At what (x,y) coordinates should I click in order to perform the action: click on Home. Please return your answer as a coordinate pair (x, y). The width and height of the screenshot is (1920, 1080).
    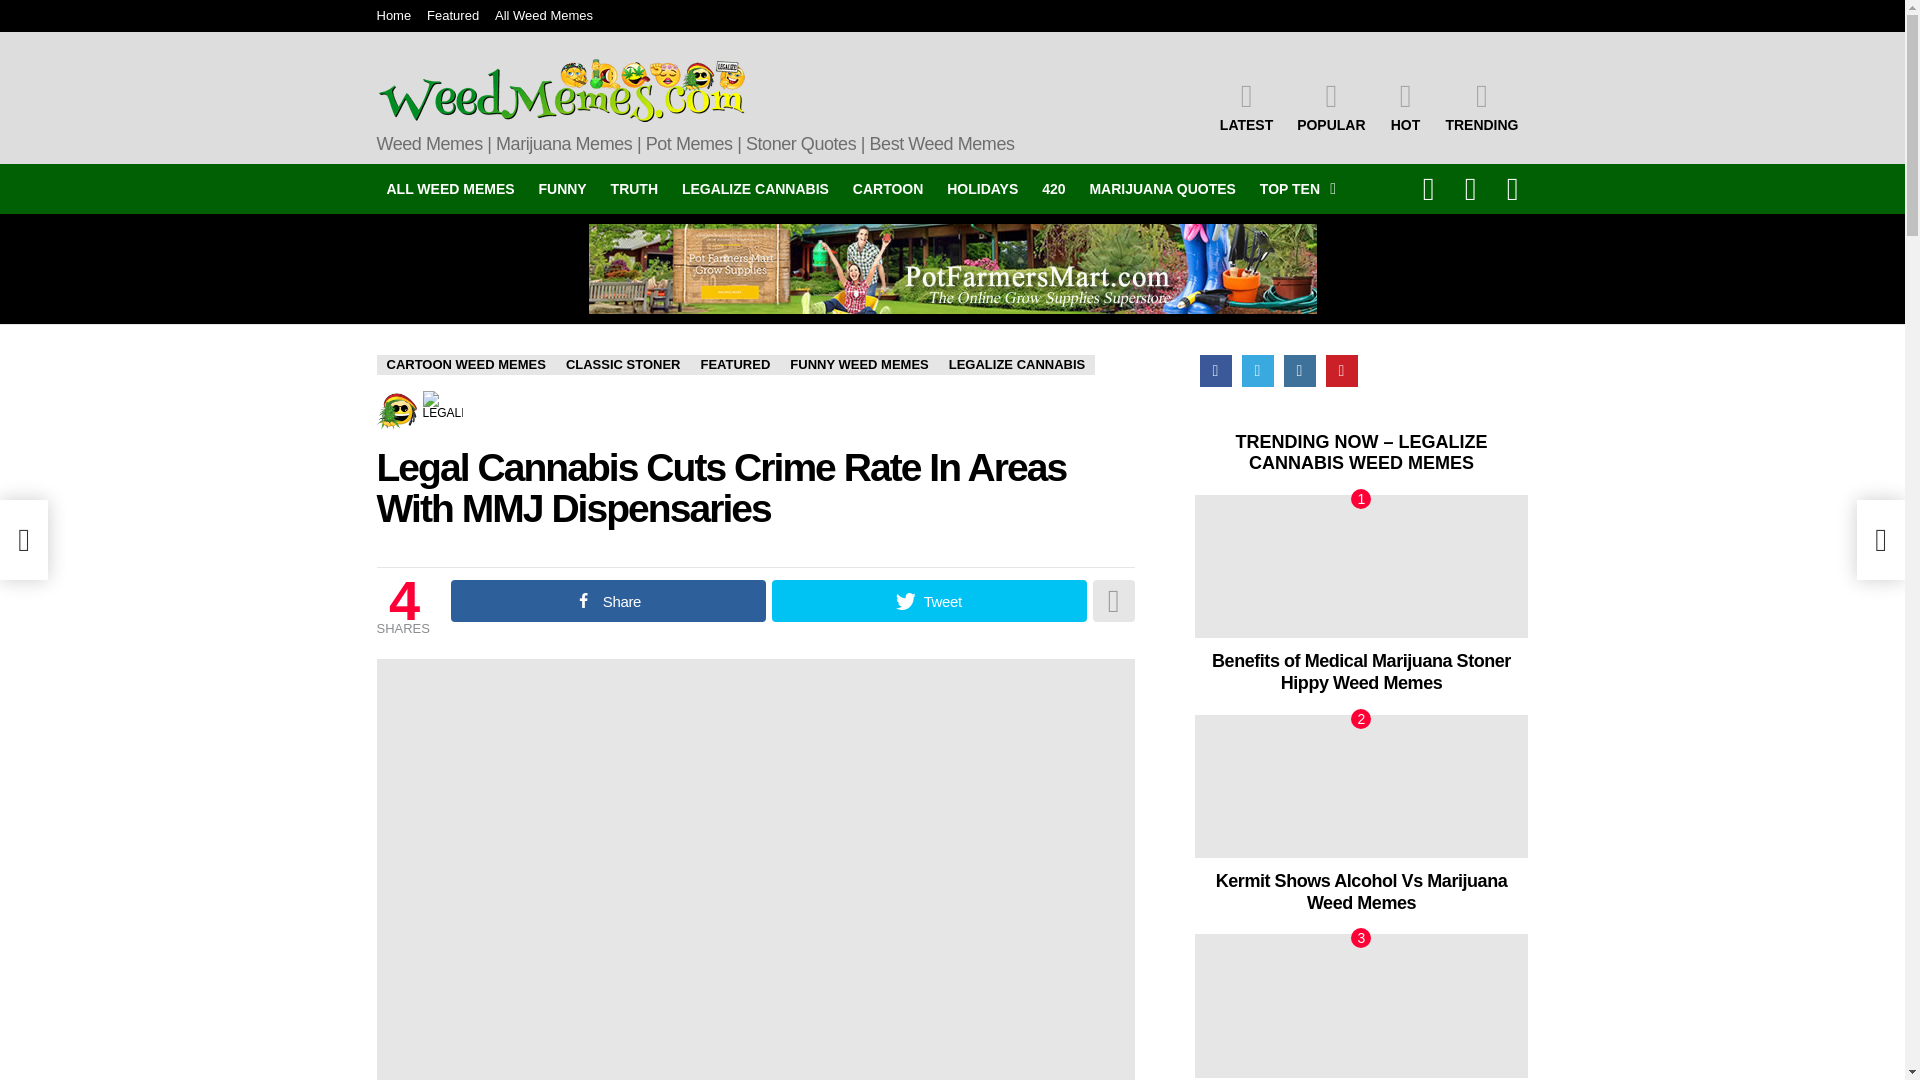
    Looking at the image, I should click on (393, 16).